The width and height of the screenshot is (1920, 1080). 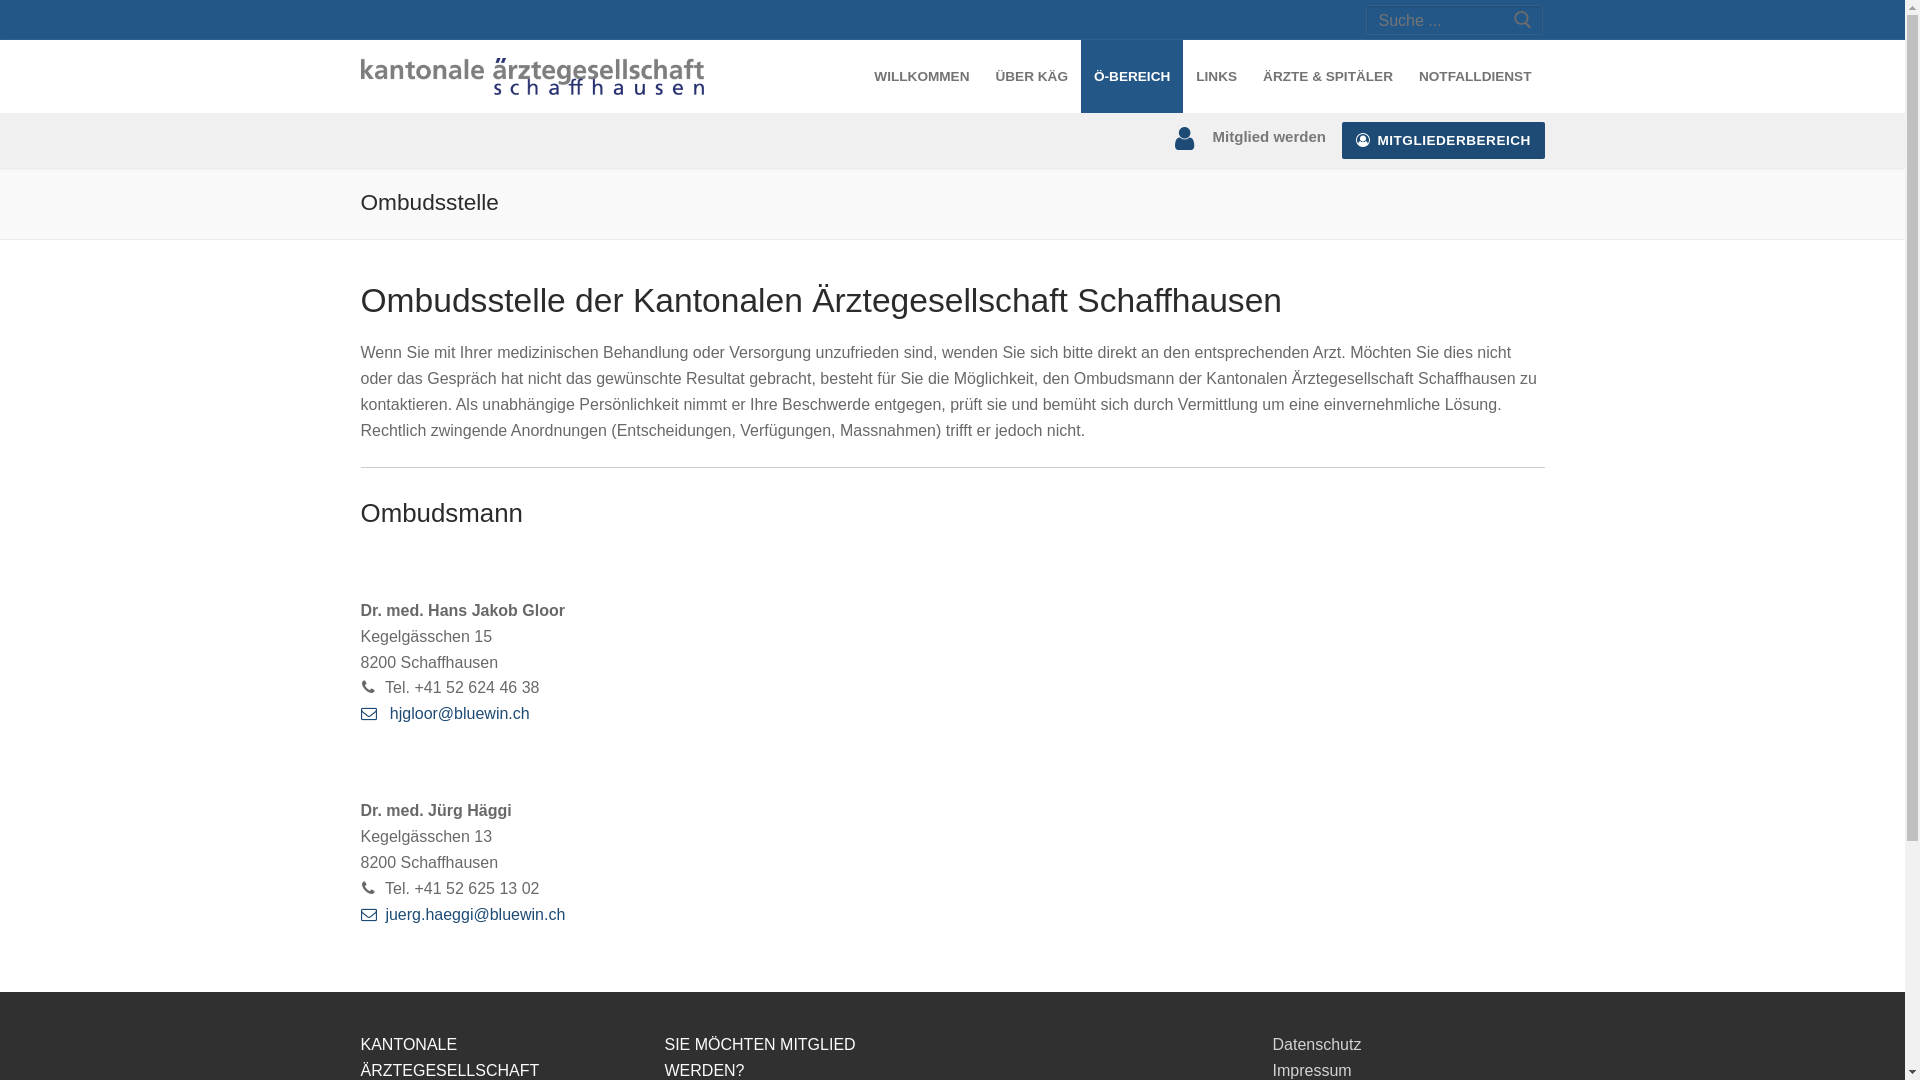 I want to click on Impressum, so click(x=1312, y=1070).